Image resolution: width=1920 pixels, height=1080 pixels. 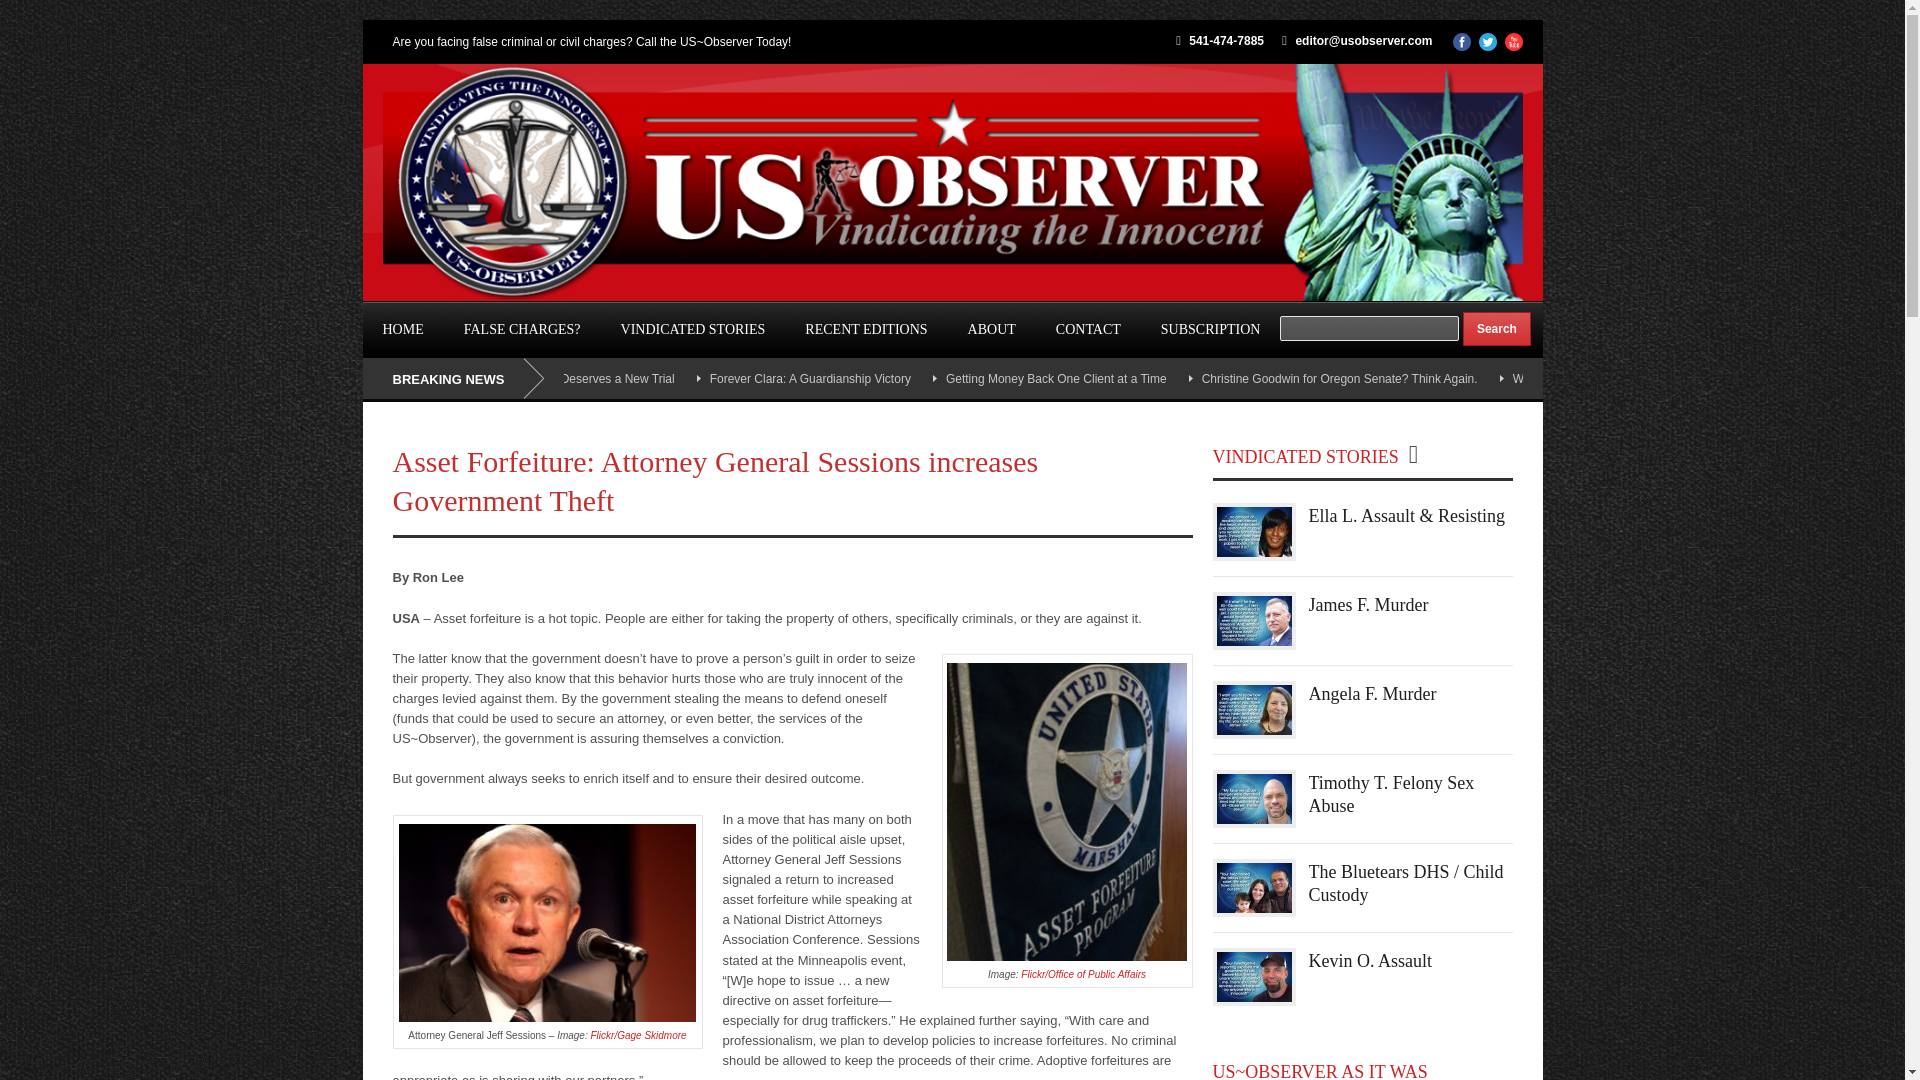 I want to click on Why Vote No on Josephine County Measure 17-116?, so click(x=1654, y=378).